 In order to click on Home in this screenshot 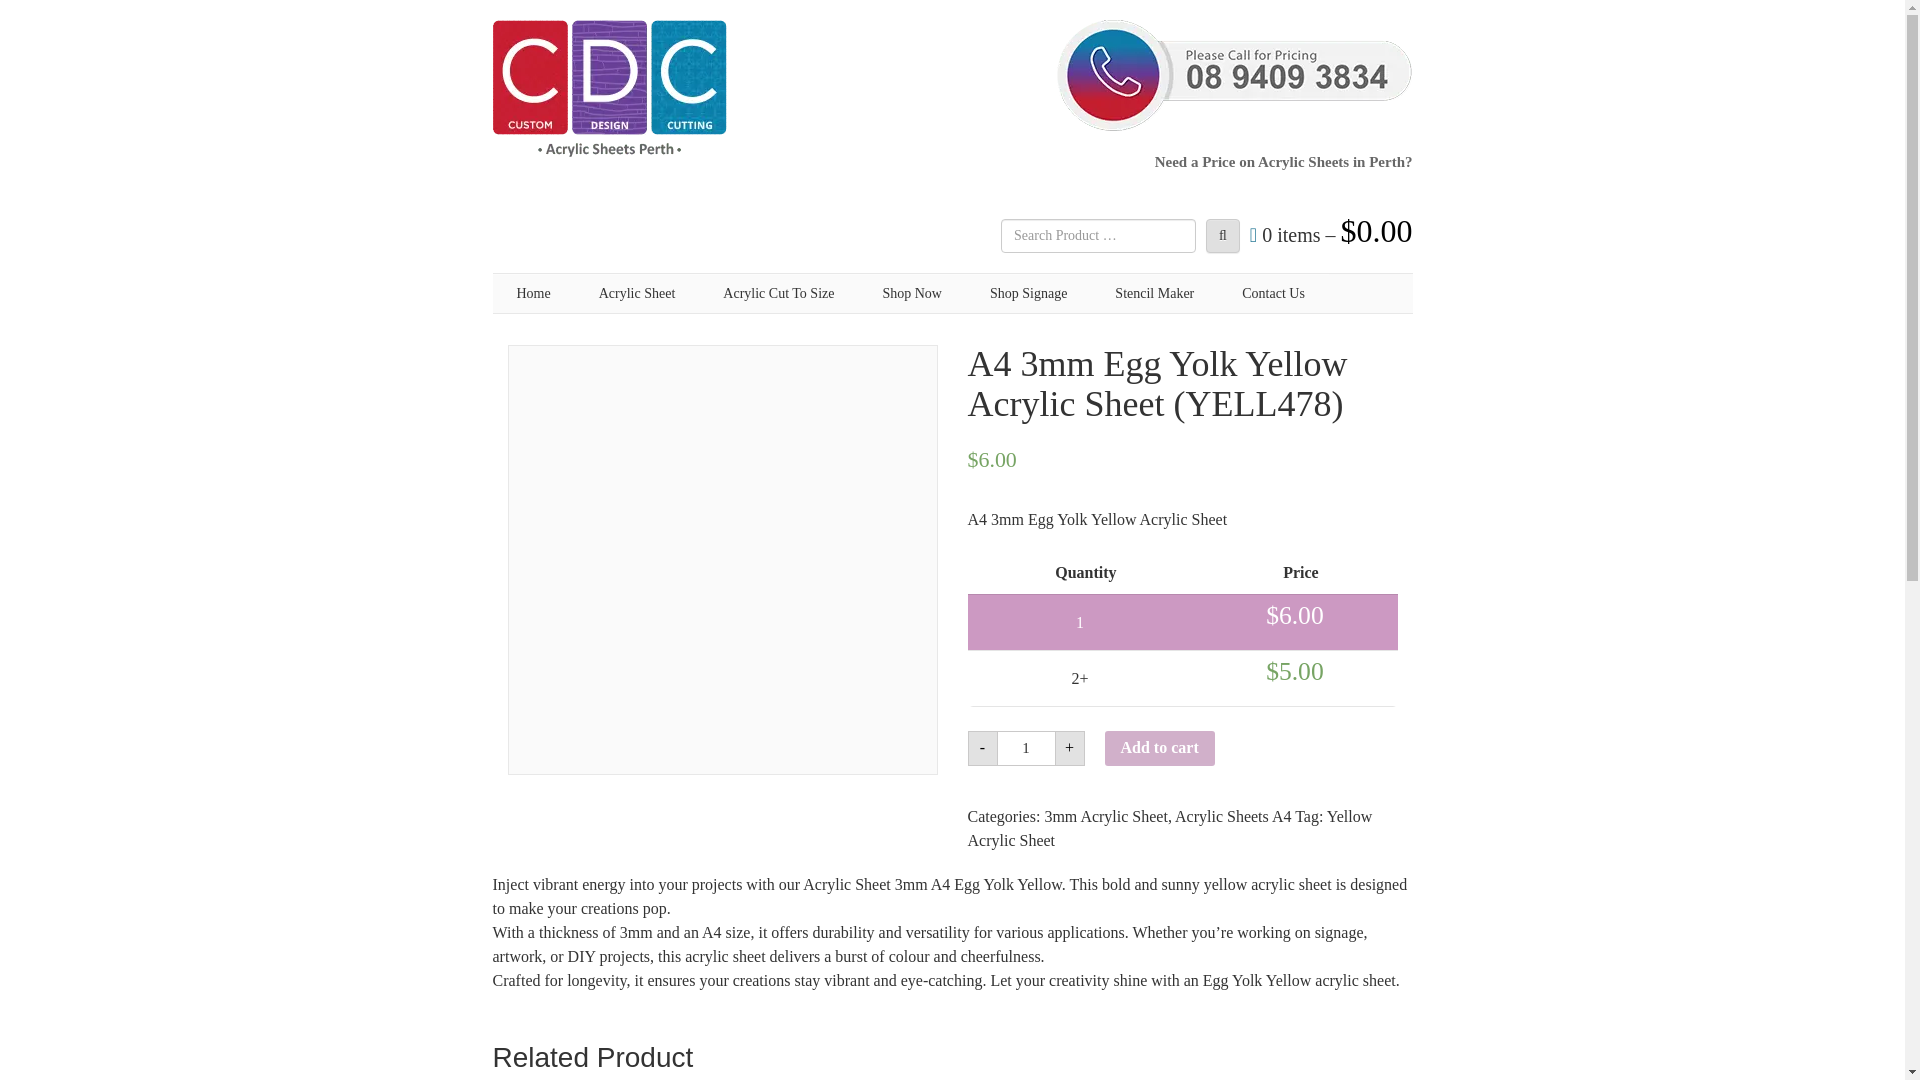, I will do `click(532, 294)`.